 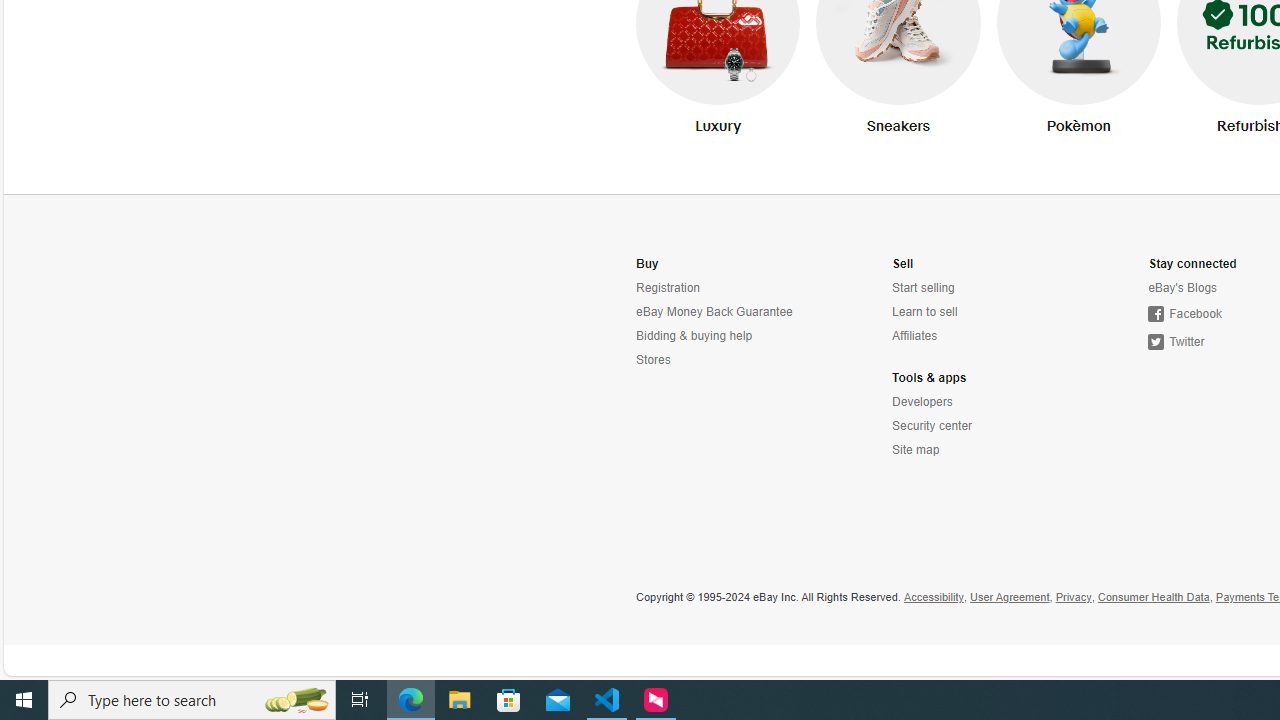 I want to click on Developers, so click(x=922, y=402).